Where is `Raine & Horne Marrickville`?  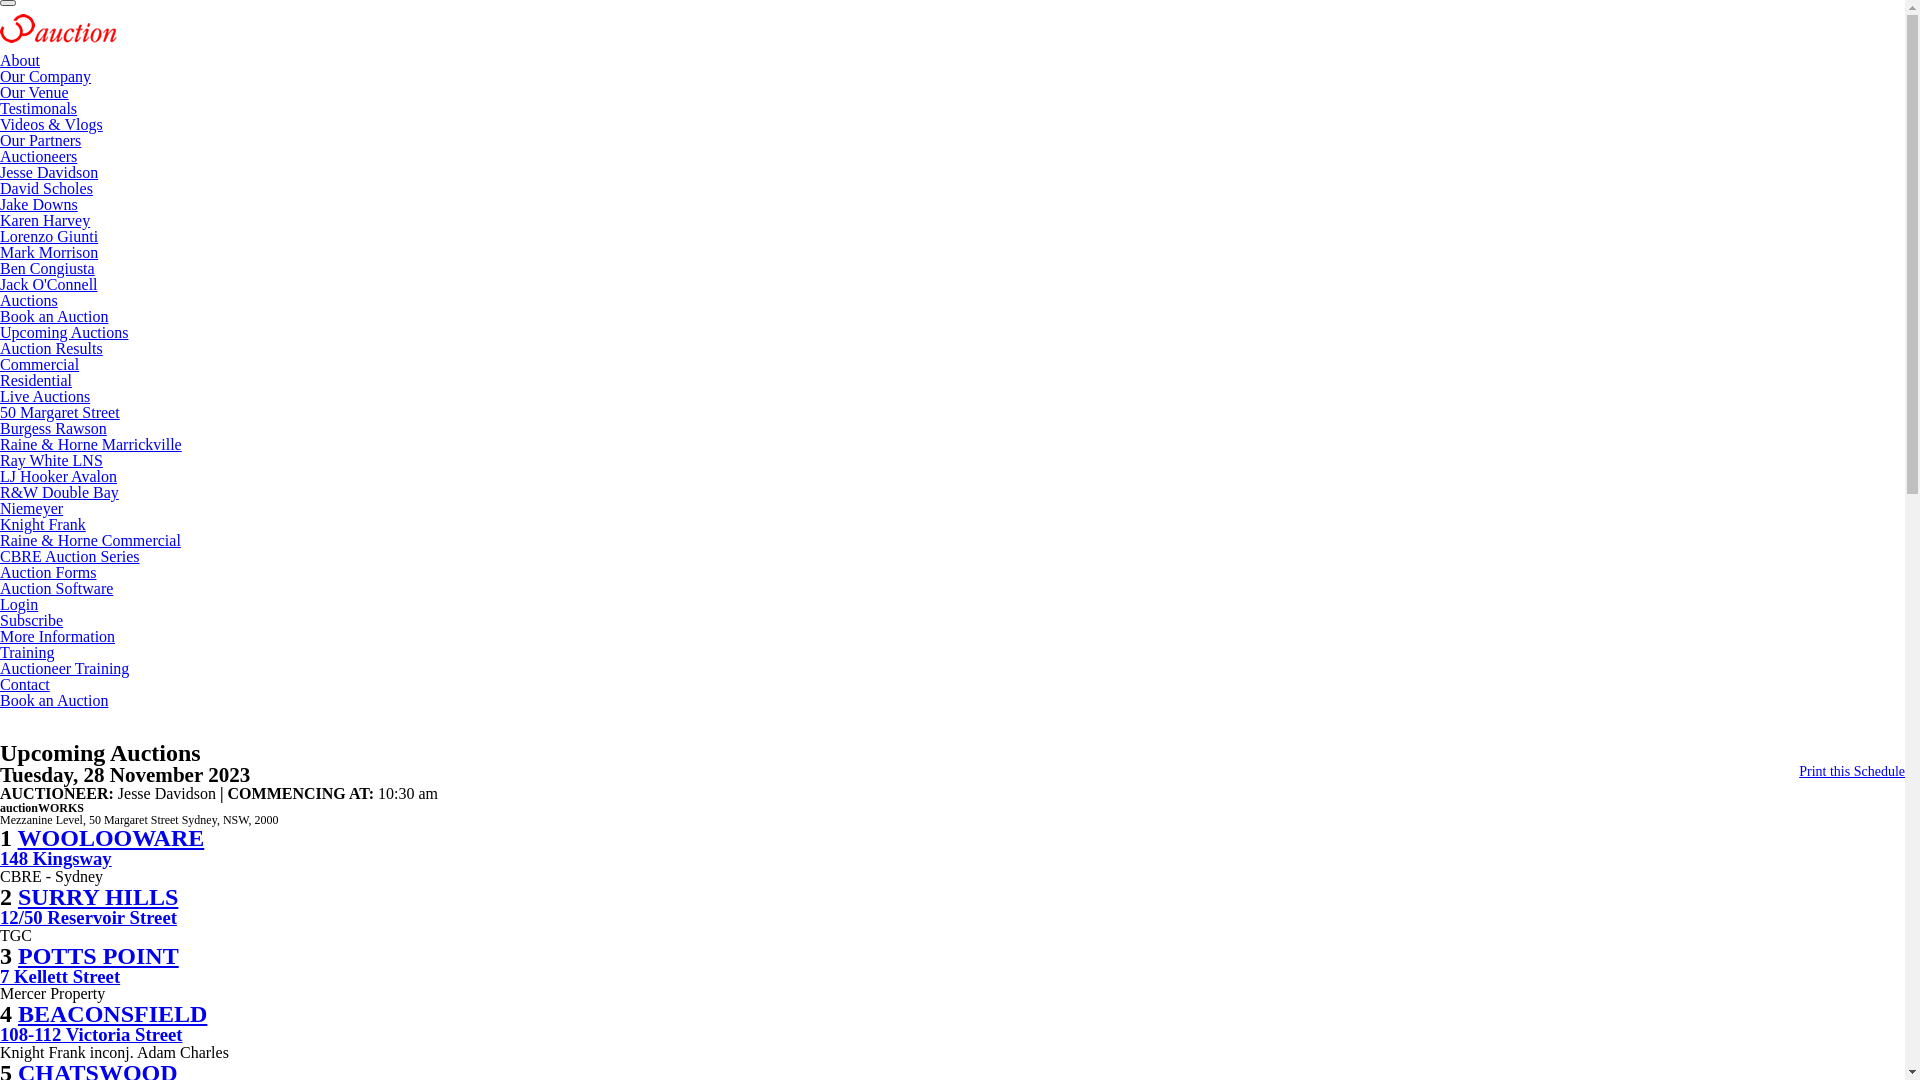 Raine & Horne Marrickville is located at coordinates (91, 444).